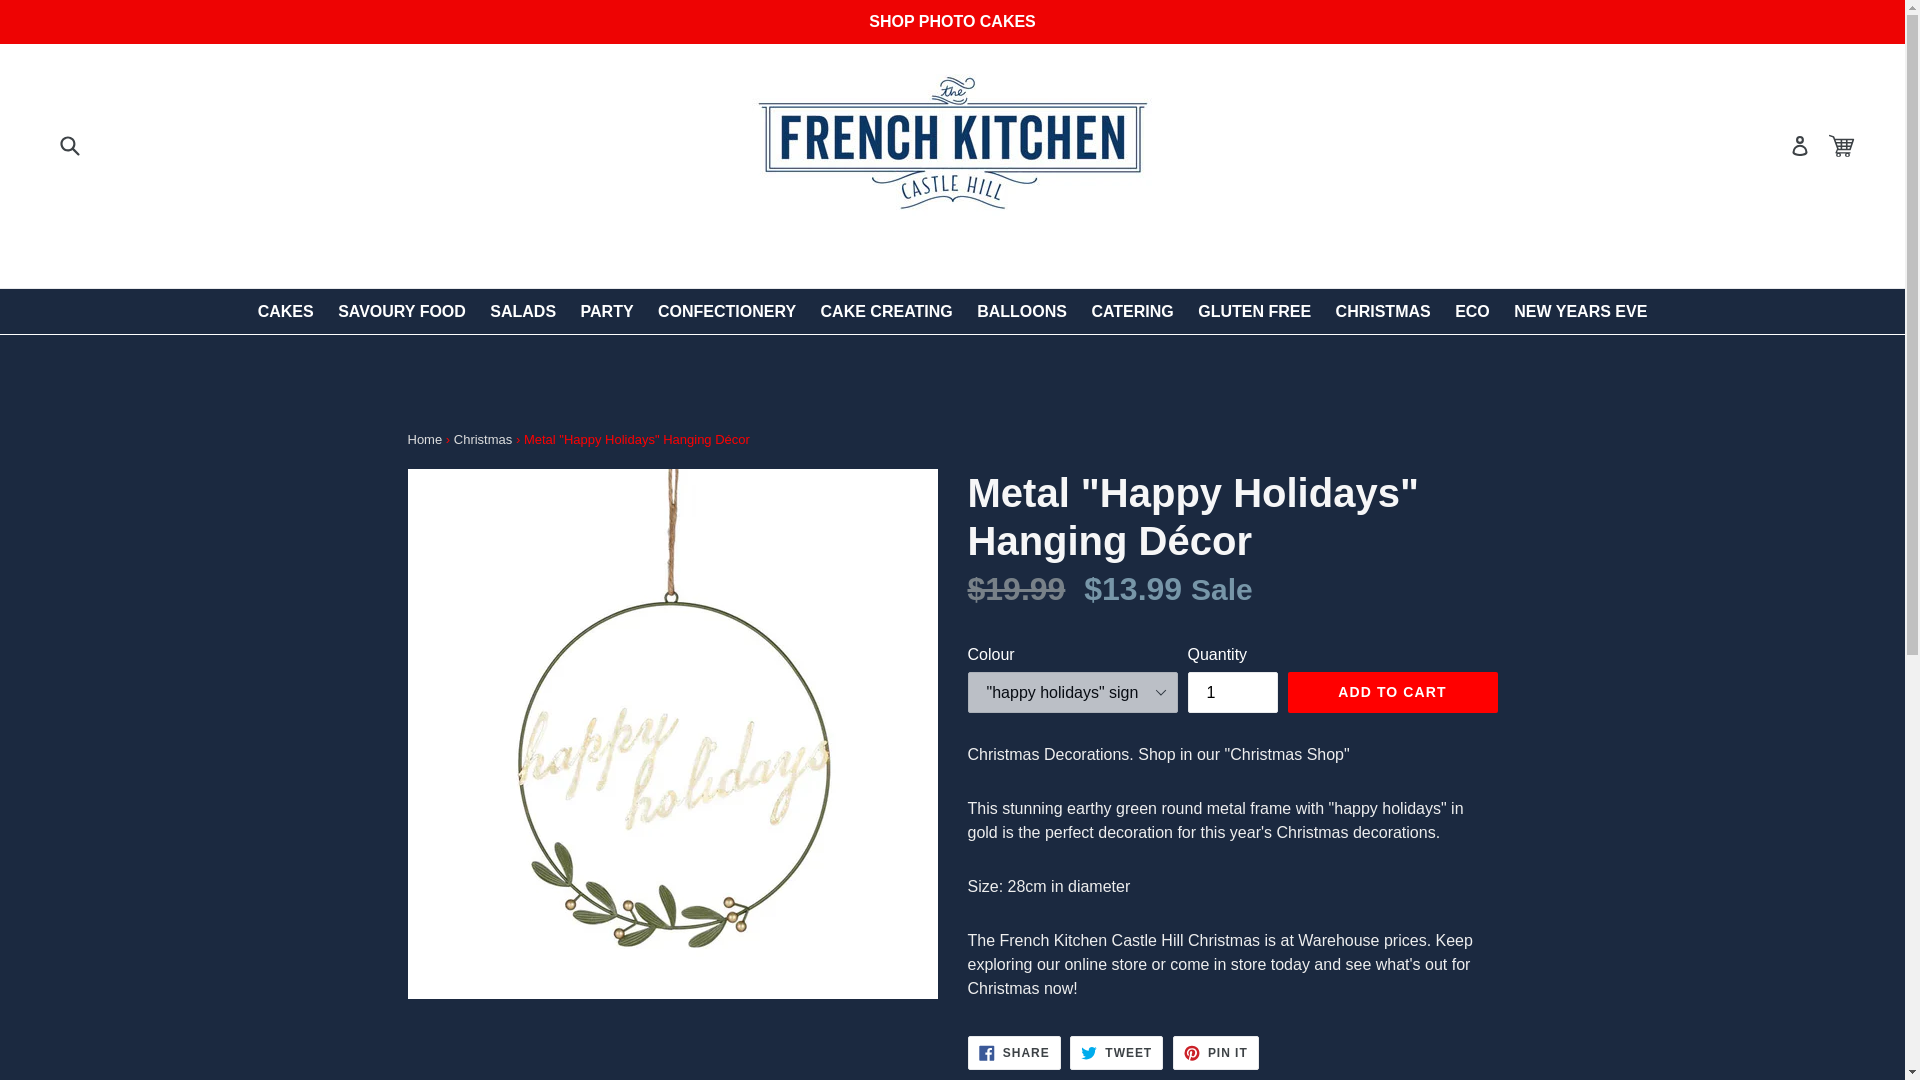  Describe the element at coordinates (1116, 1052) in the screenshot. I see `Tweet on Twitter` at that location.